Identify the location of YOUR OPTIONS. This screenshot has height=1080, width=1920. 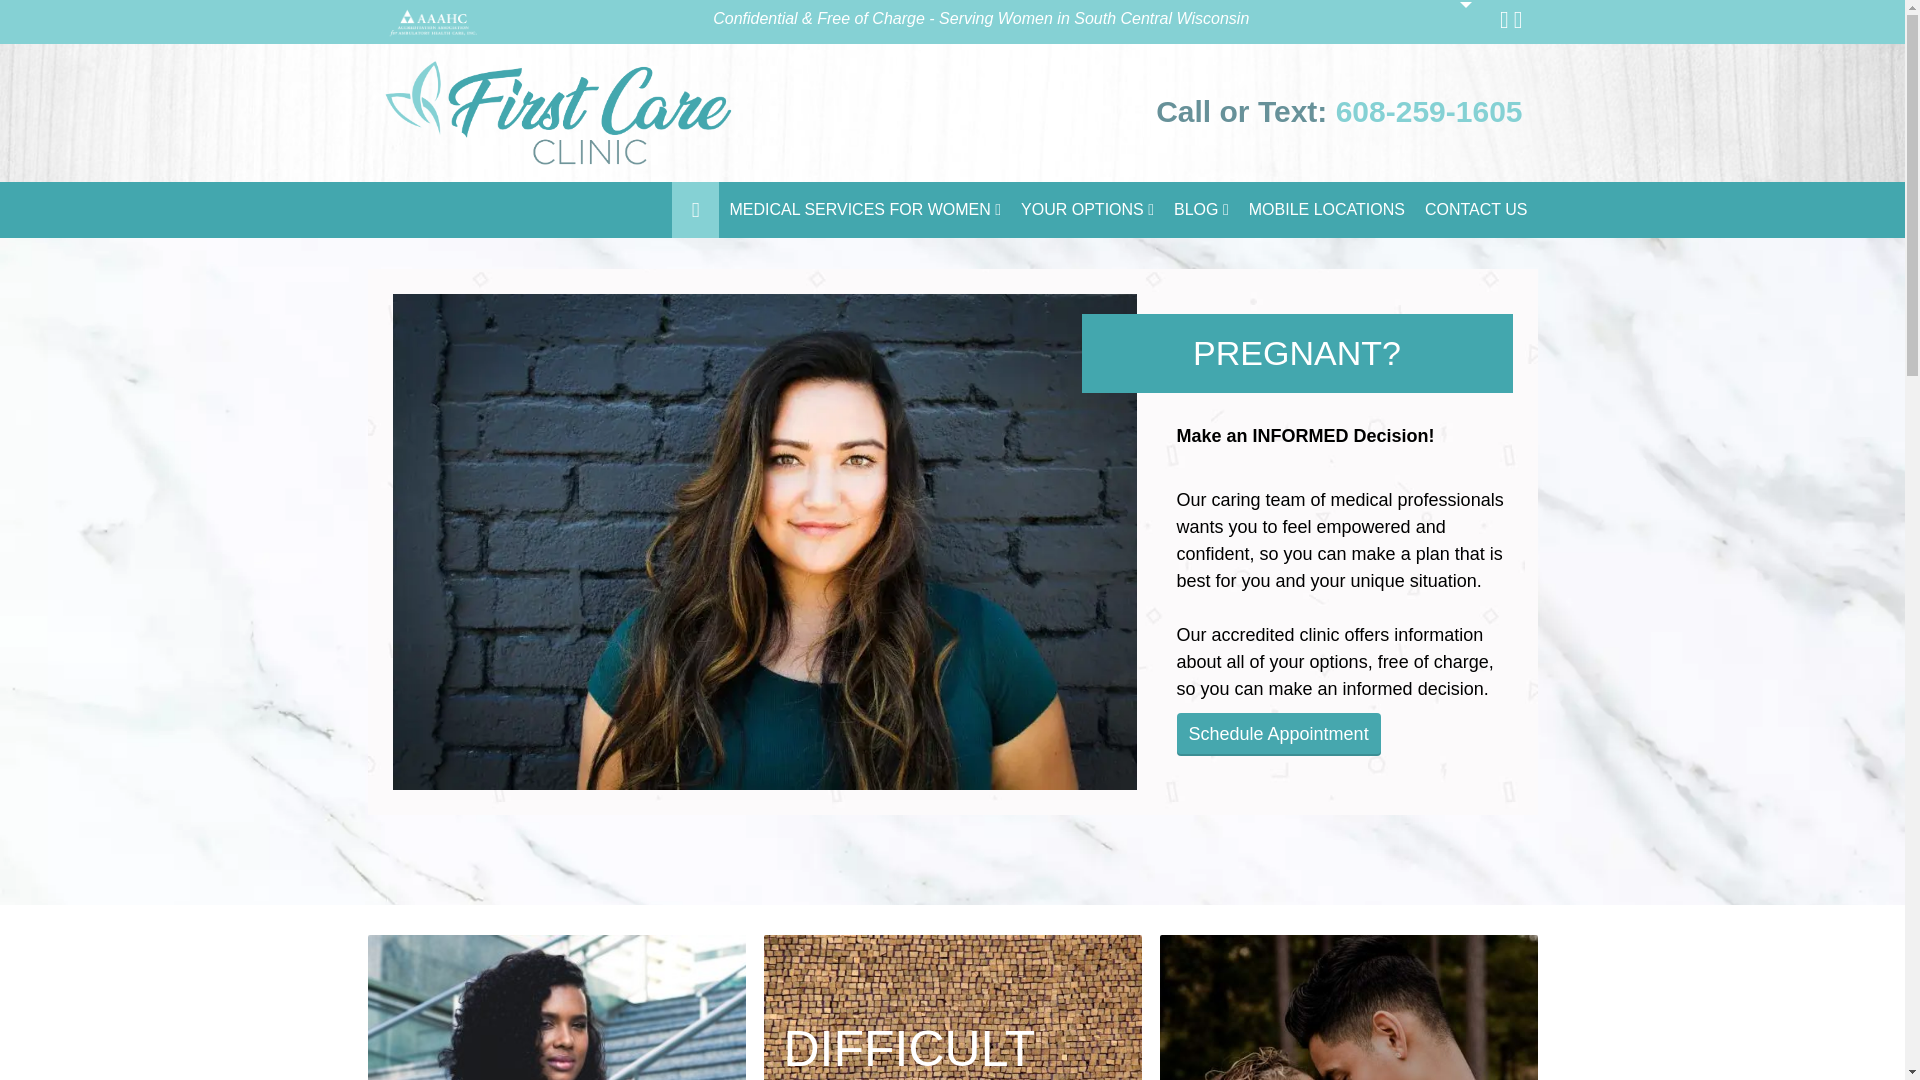
(1087, 210).